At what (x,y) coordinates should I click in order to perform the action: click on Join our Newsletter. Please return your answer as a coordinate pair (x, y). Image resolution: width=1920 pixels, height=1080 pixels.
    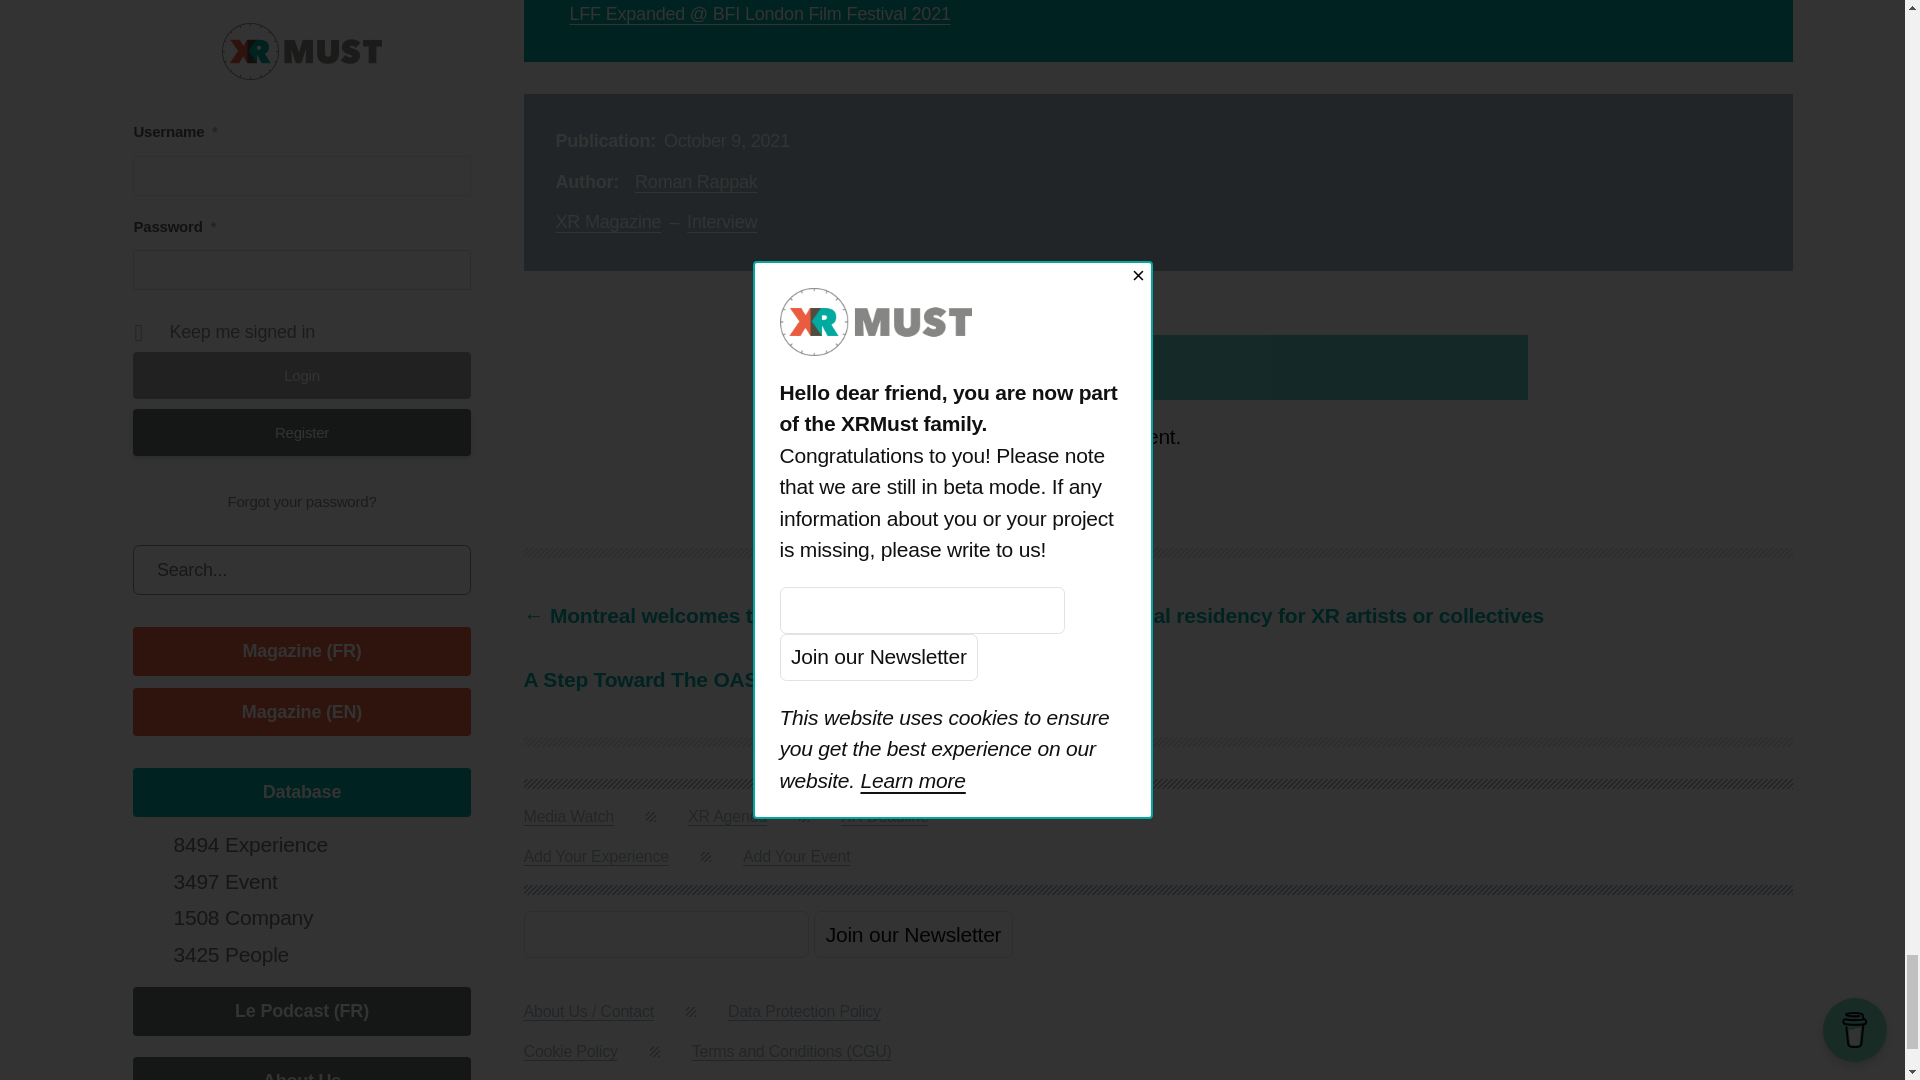
    Looking at the image, I should click on (914, 934).